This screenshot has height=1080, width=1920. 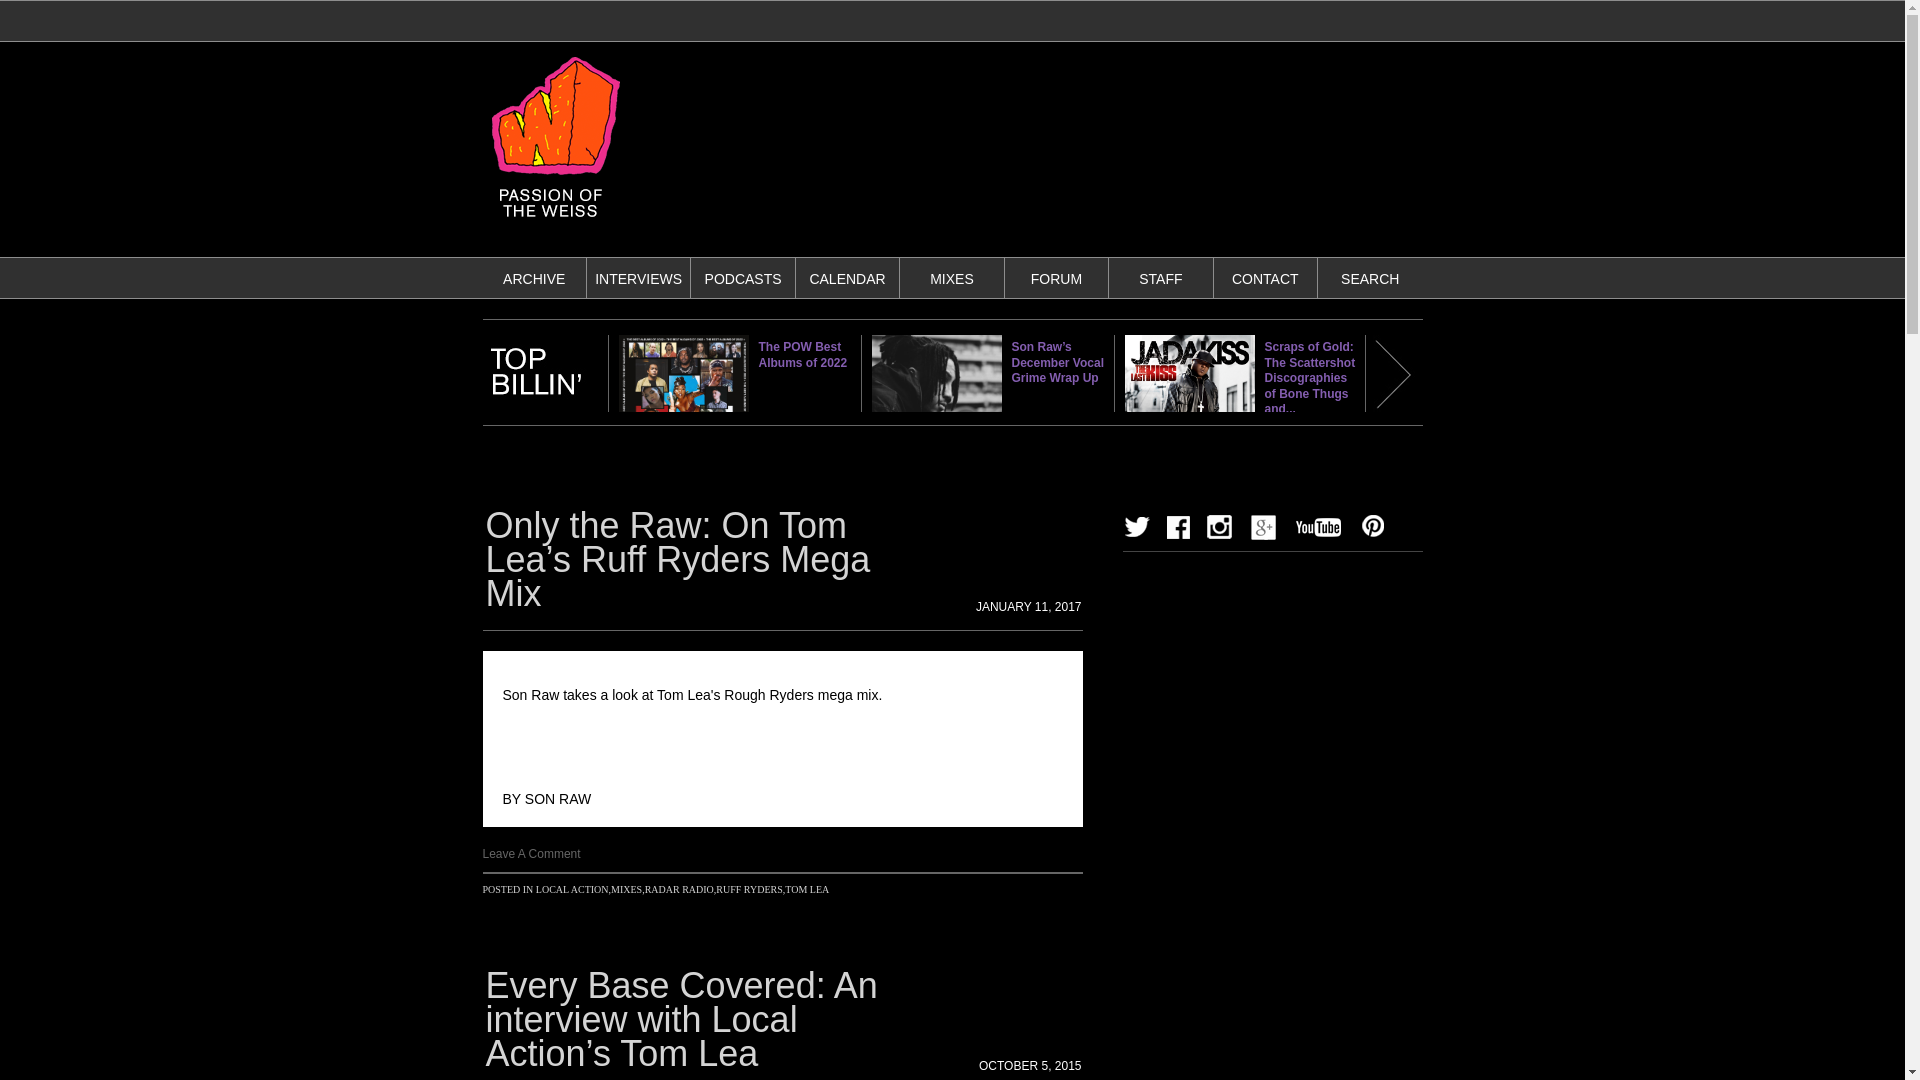 I want to click on CALENDAR, so click(x=846, y=279).